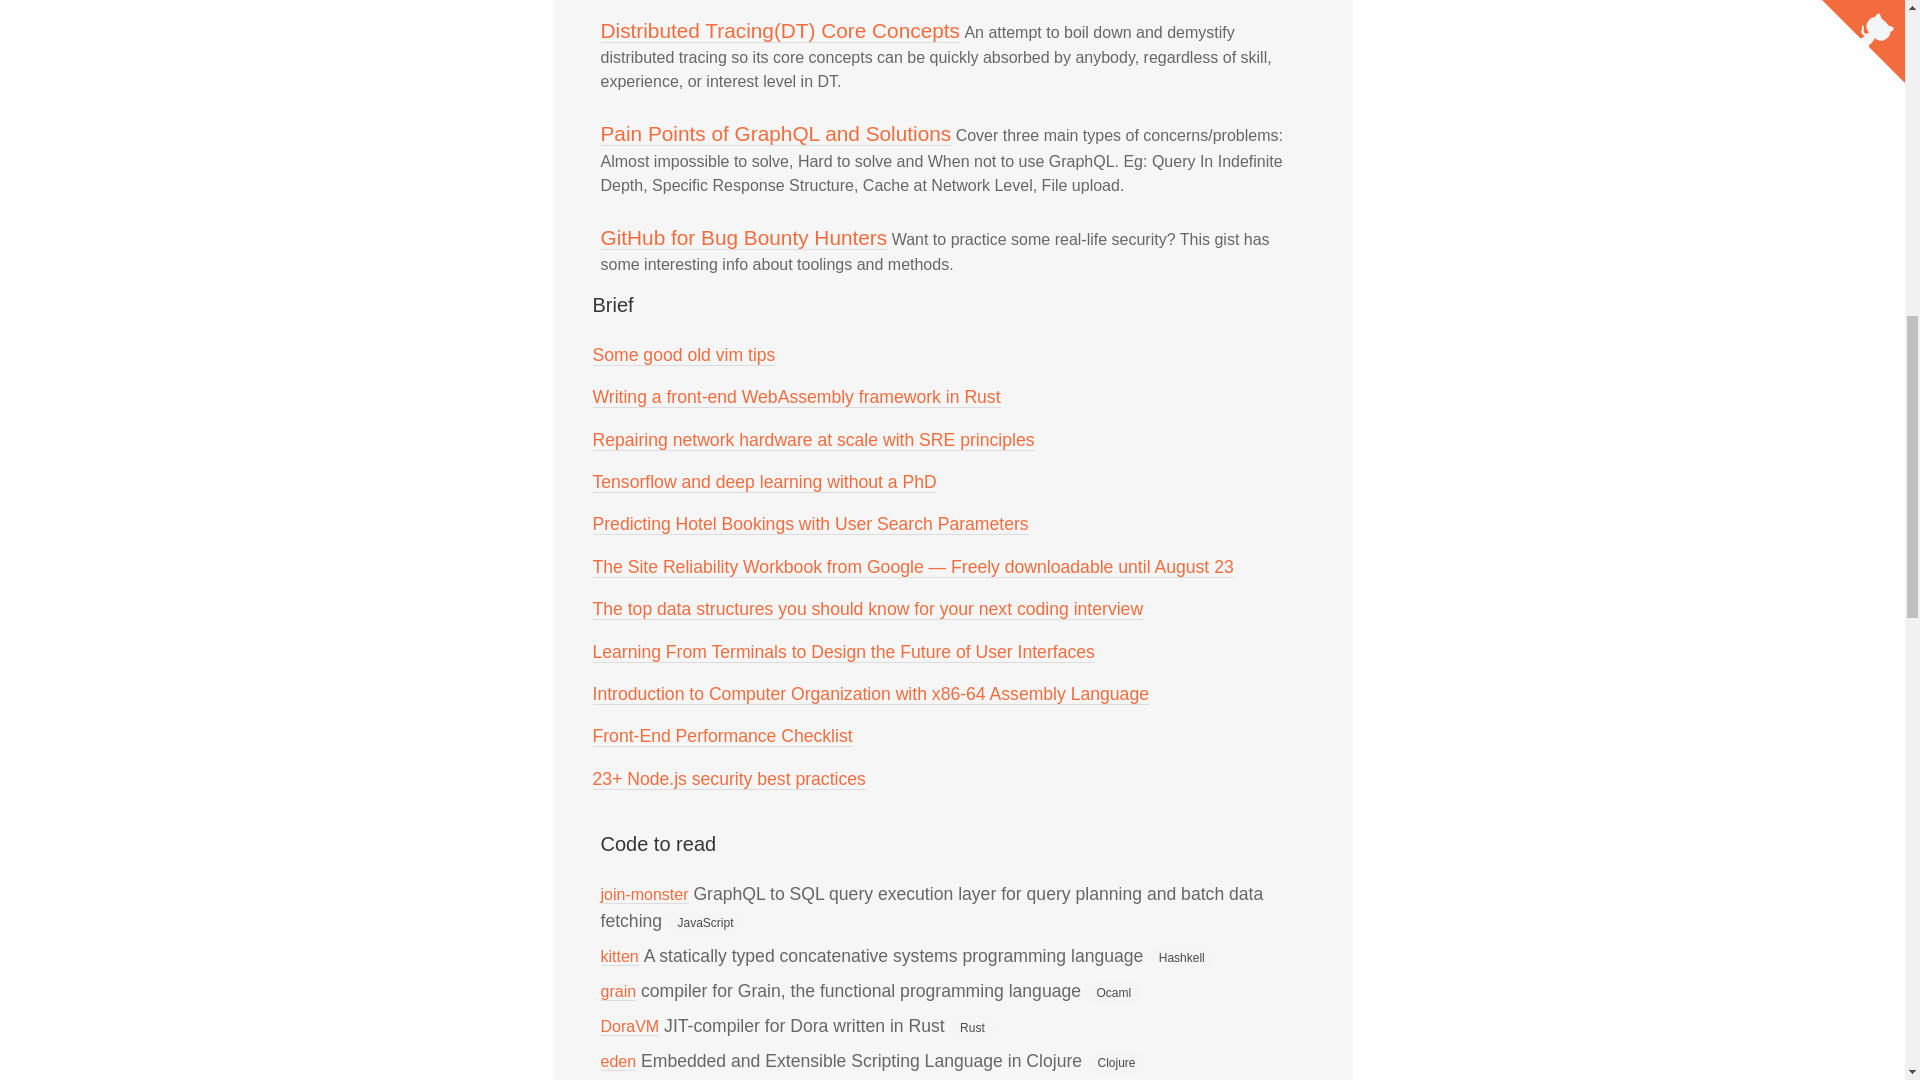 This screenshot has width=1920, height=1080. I want to click on eden, so click(617, 1062).